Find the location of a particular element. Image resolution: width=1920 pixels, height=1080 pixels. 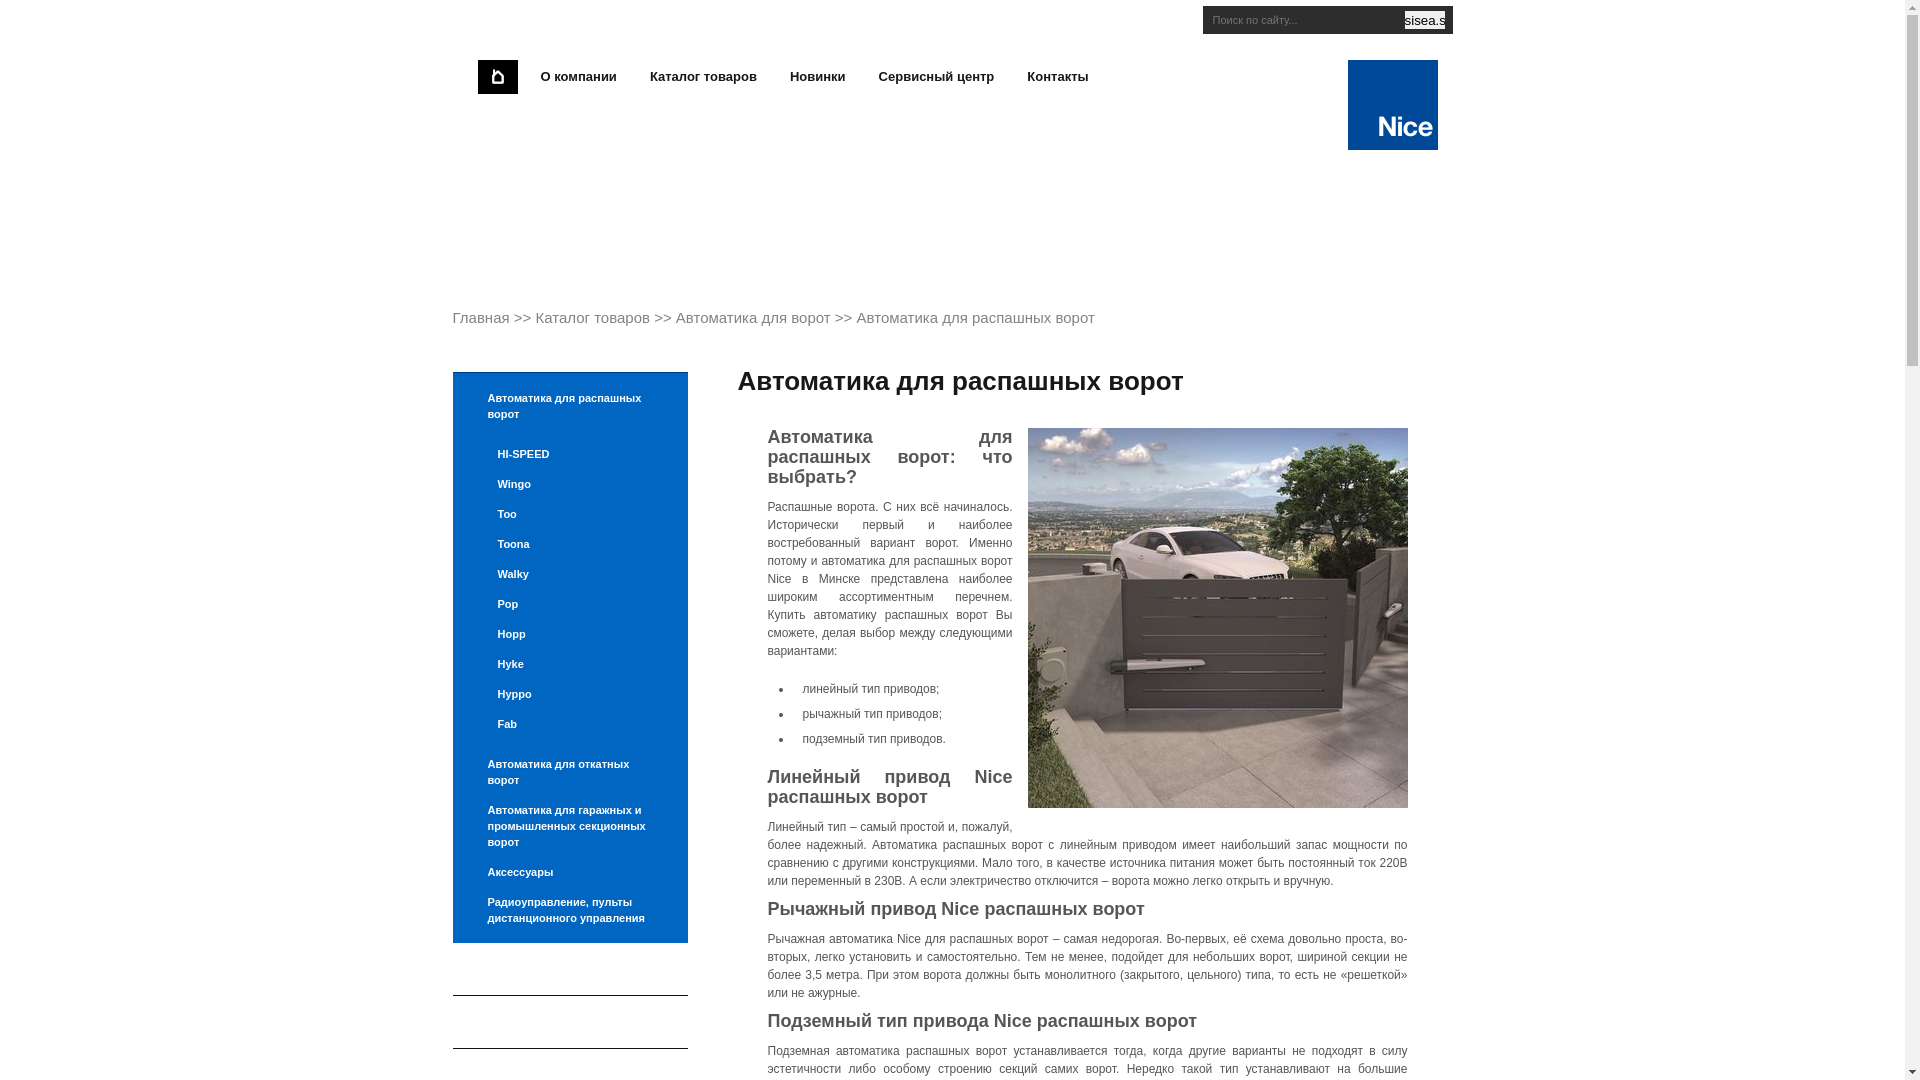

Hyke is located at coordinates (570, 664).